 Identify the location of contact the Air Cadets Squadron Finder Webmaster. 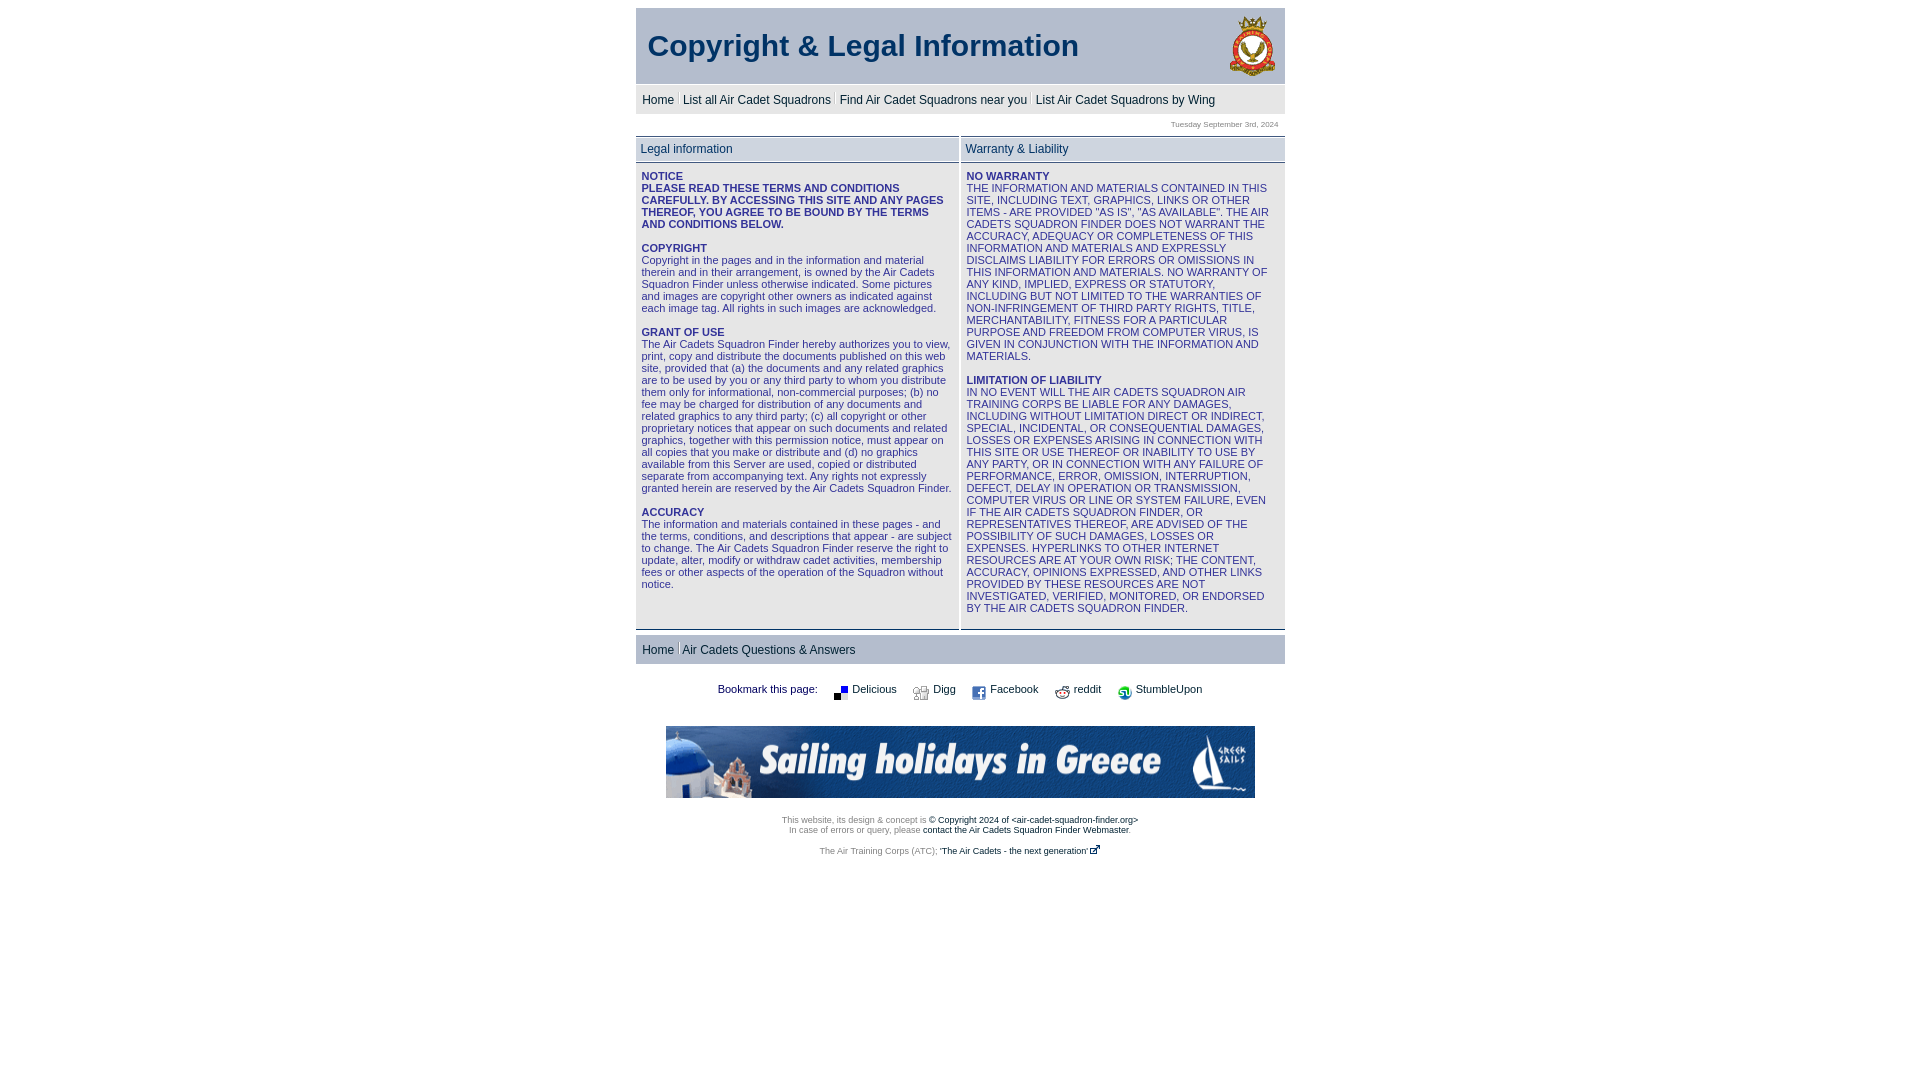
(1026, 830).